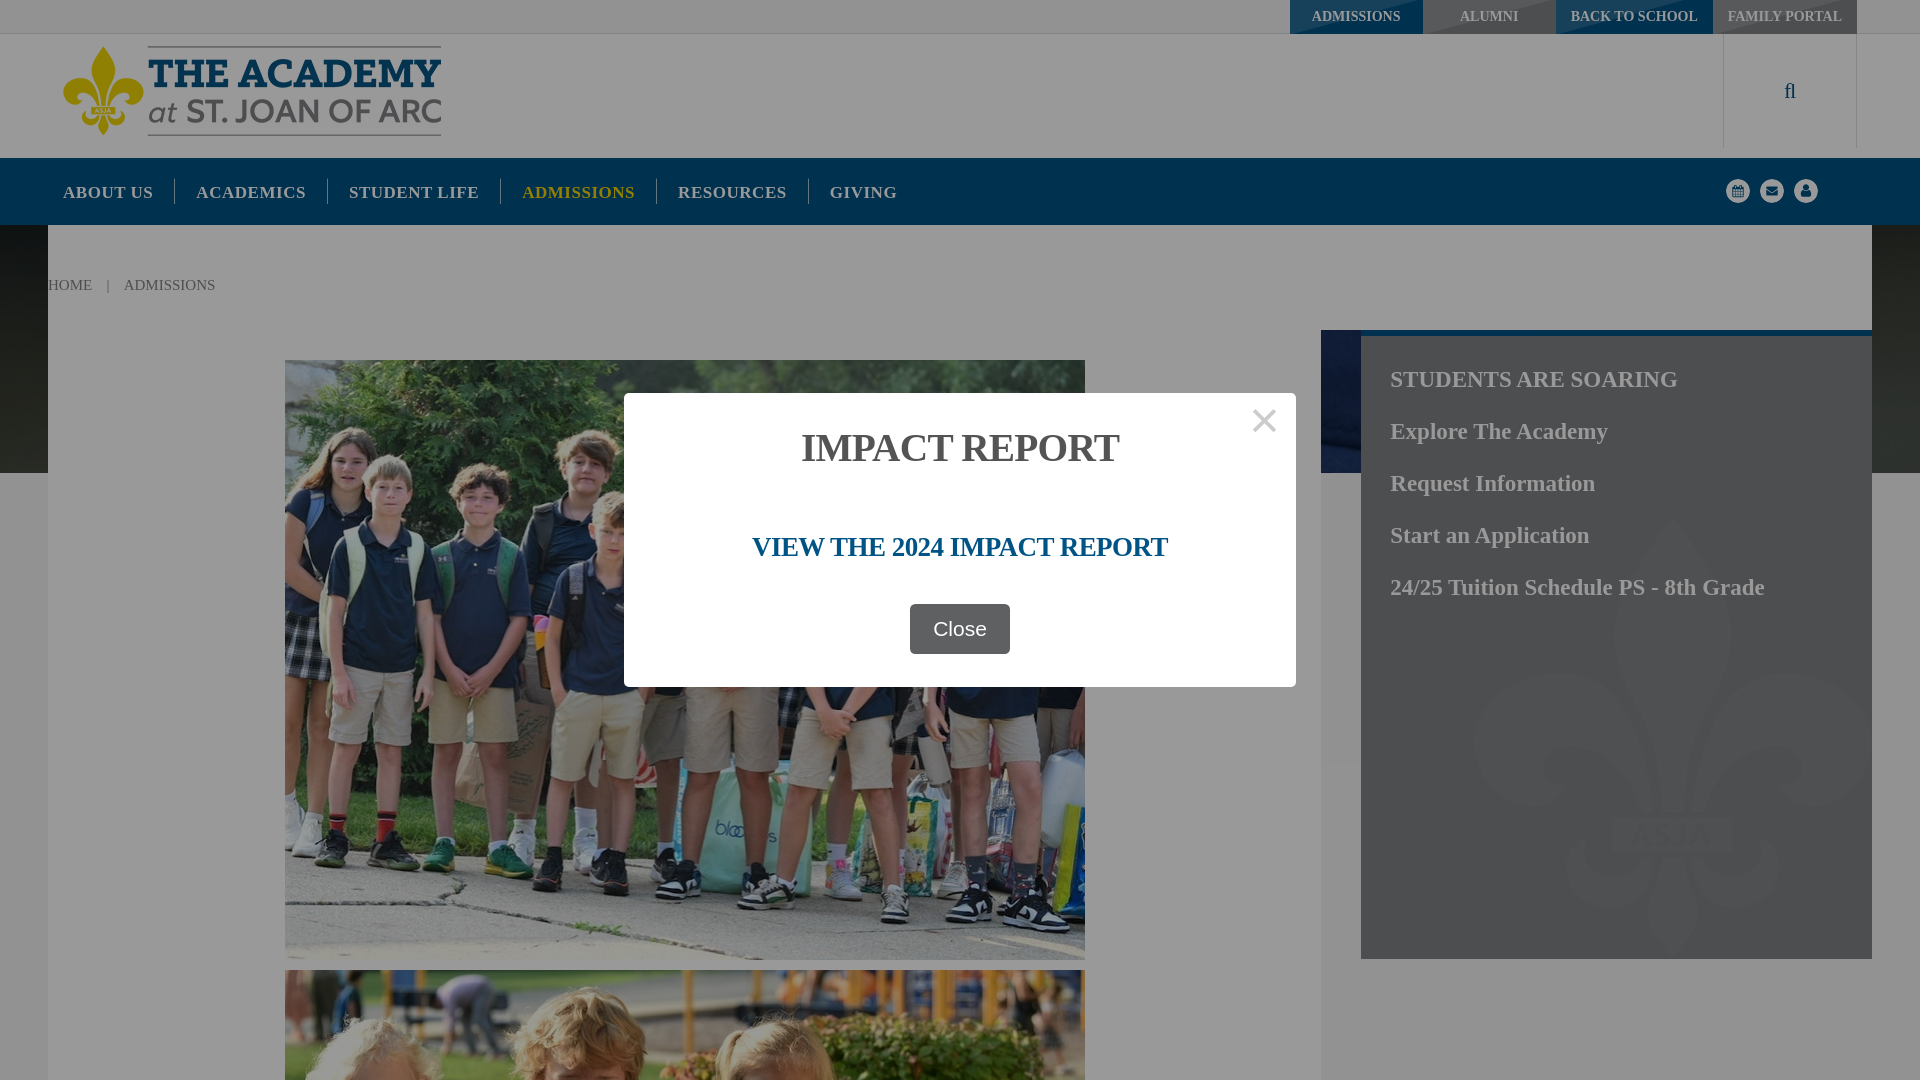  What do you see at coordinates (1356, 16) in the screenshot?
I see `ADMISSIONS` at bounding box center [1356, 16].